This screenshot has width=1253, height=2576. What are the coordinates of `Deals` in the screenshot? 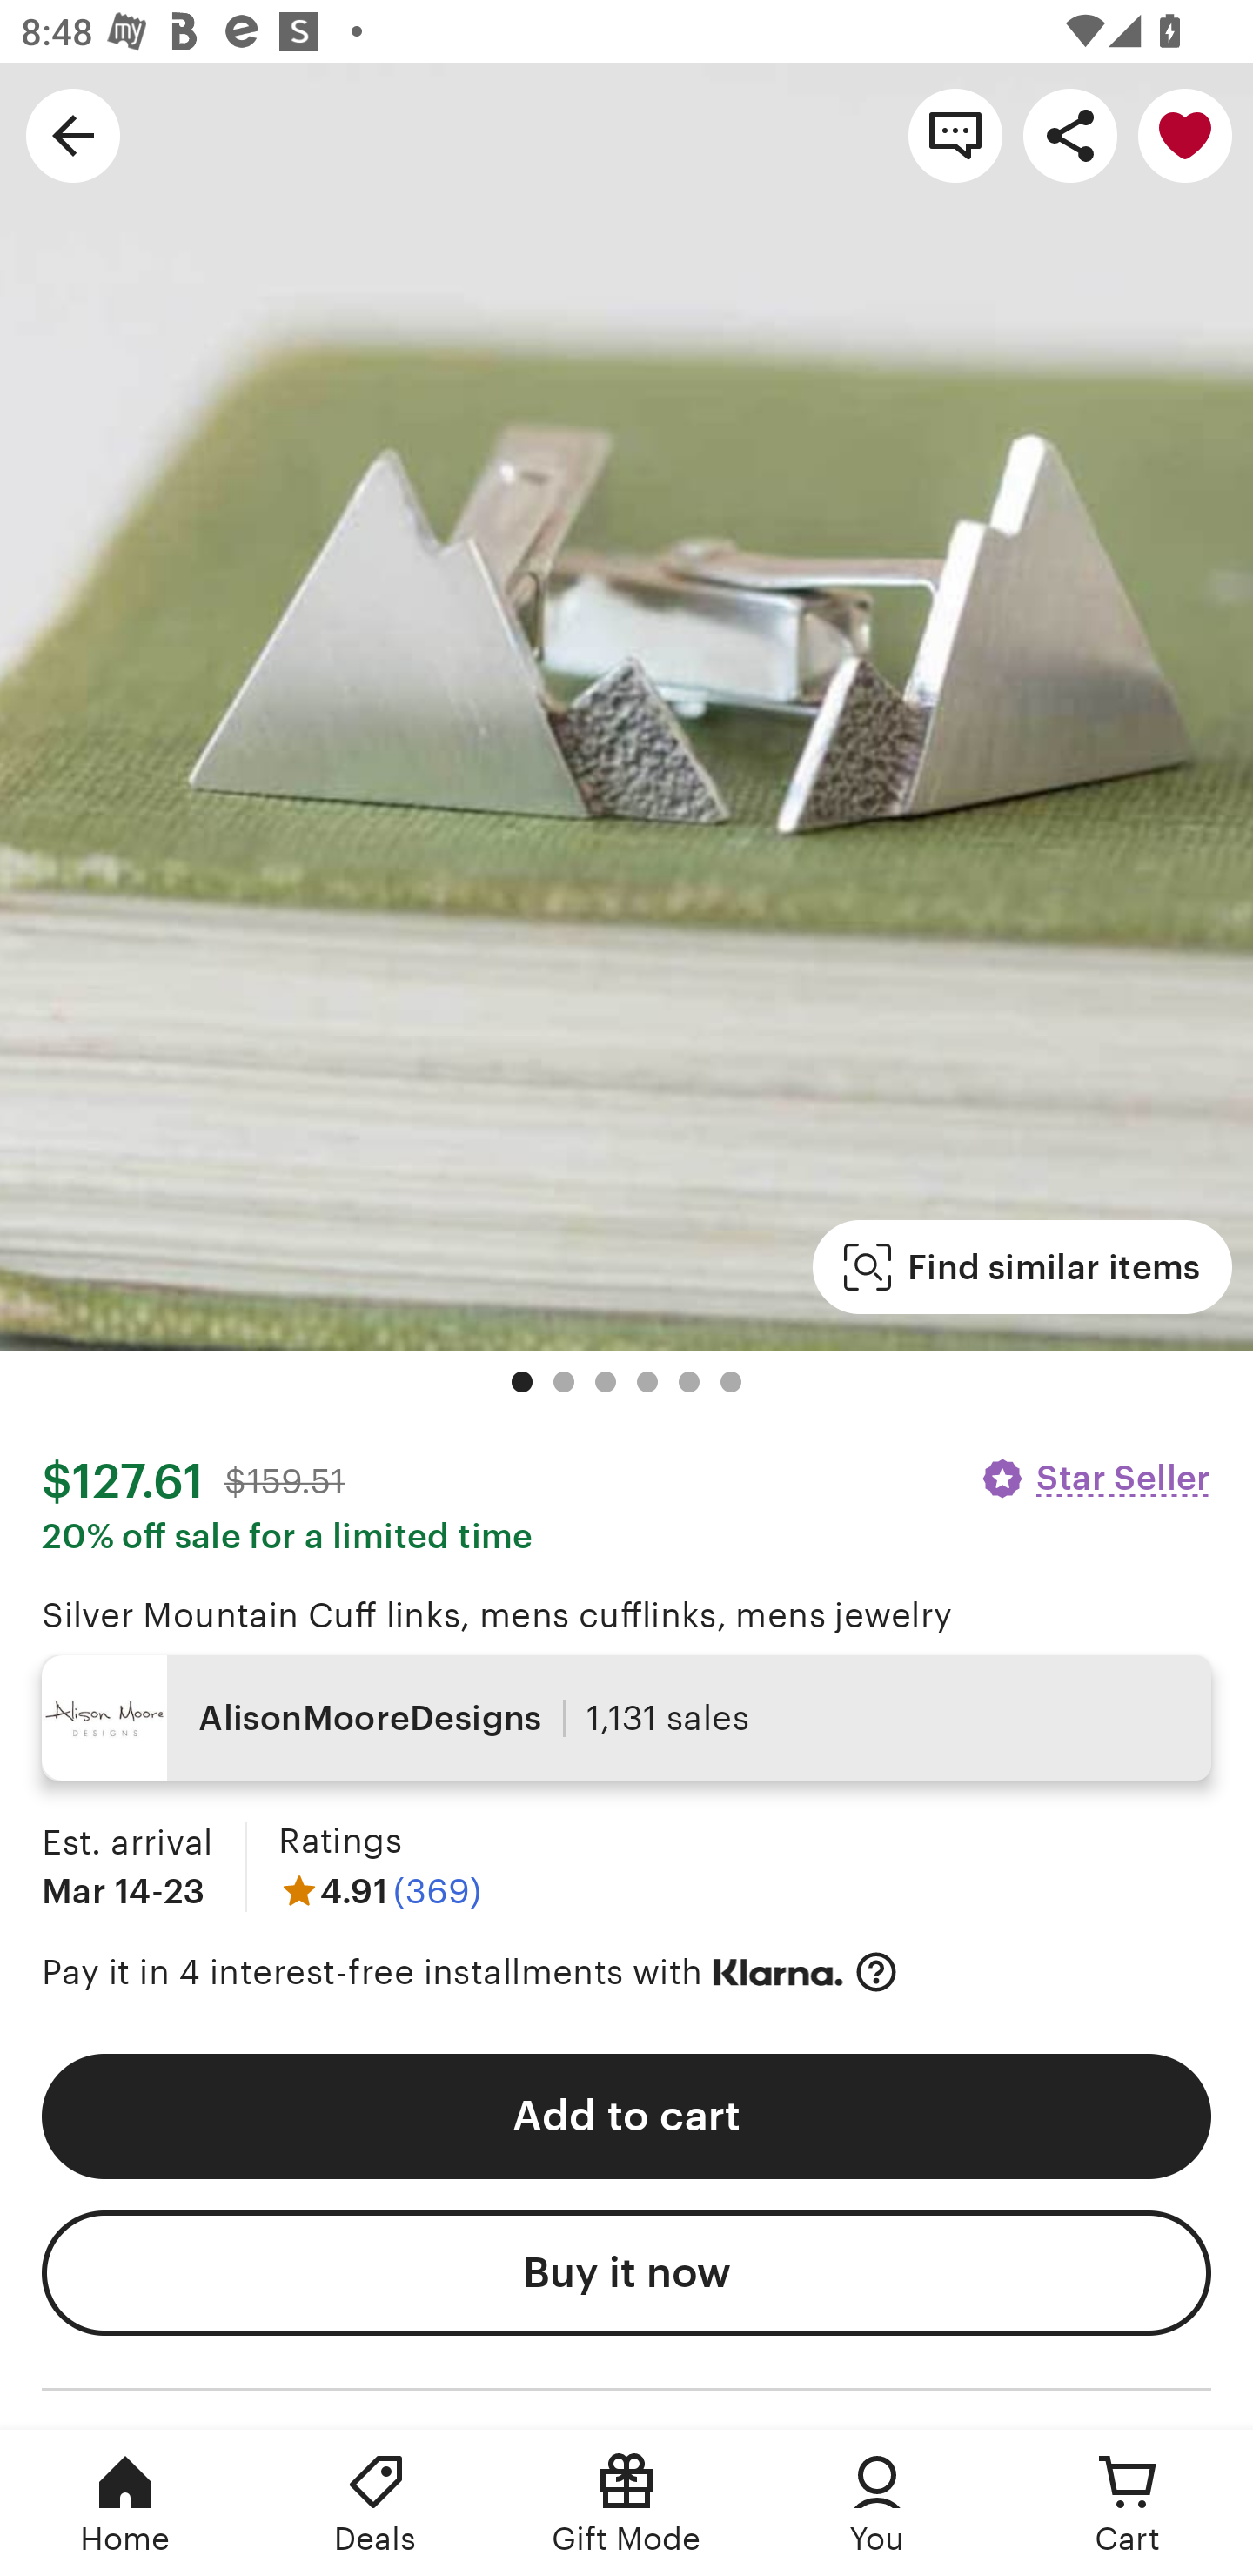 It's located at (376, 2503).